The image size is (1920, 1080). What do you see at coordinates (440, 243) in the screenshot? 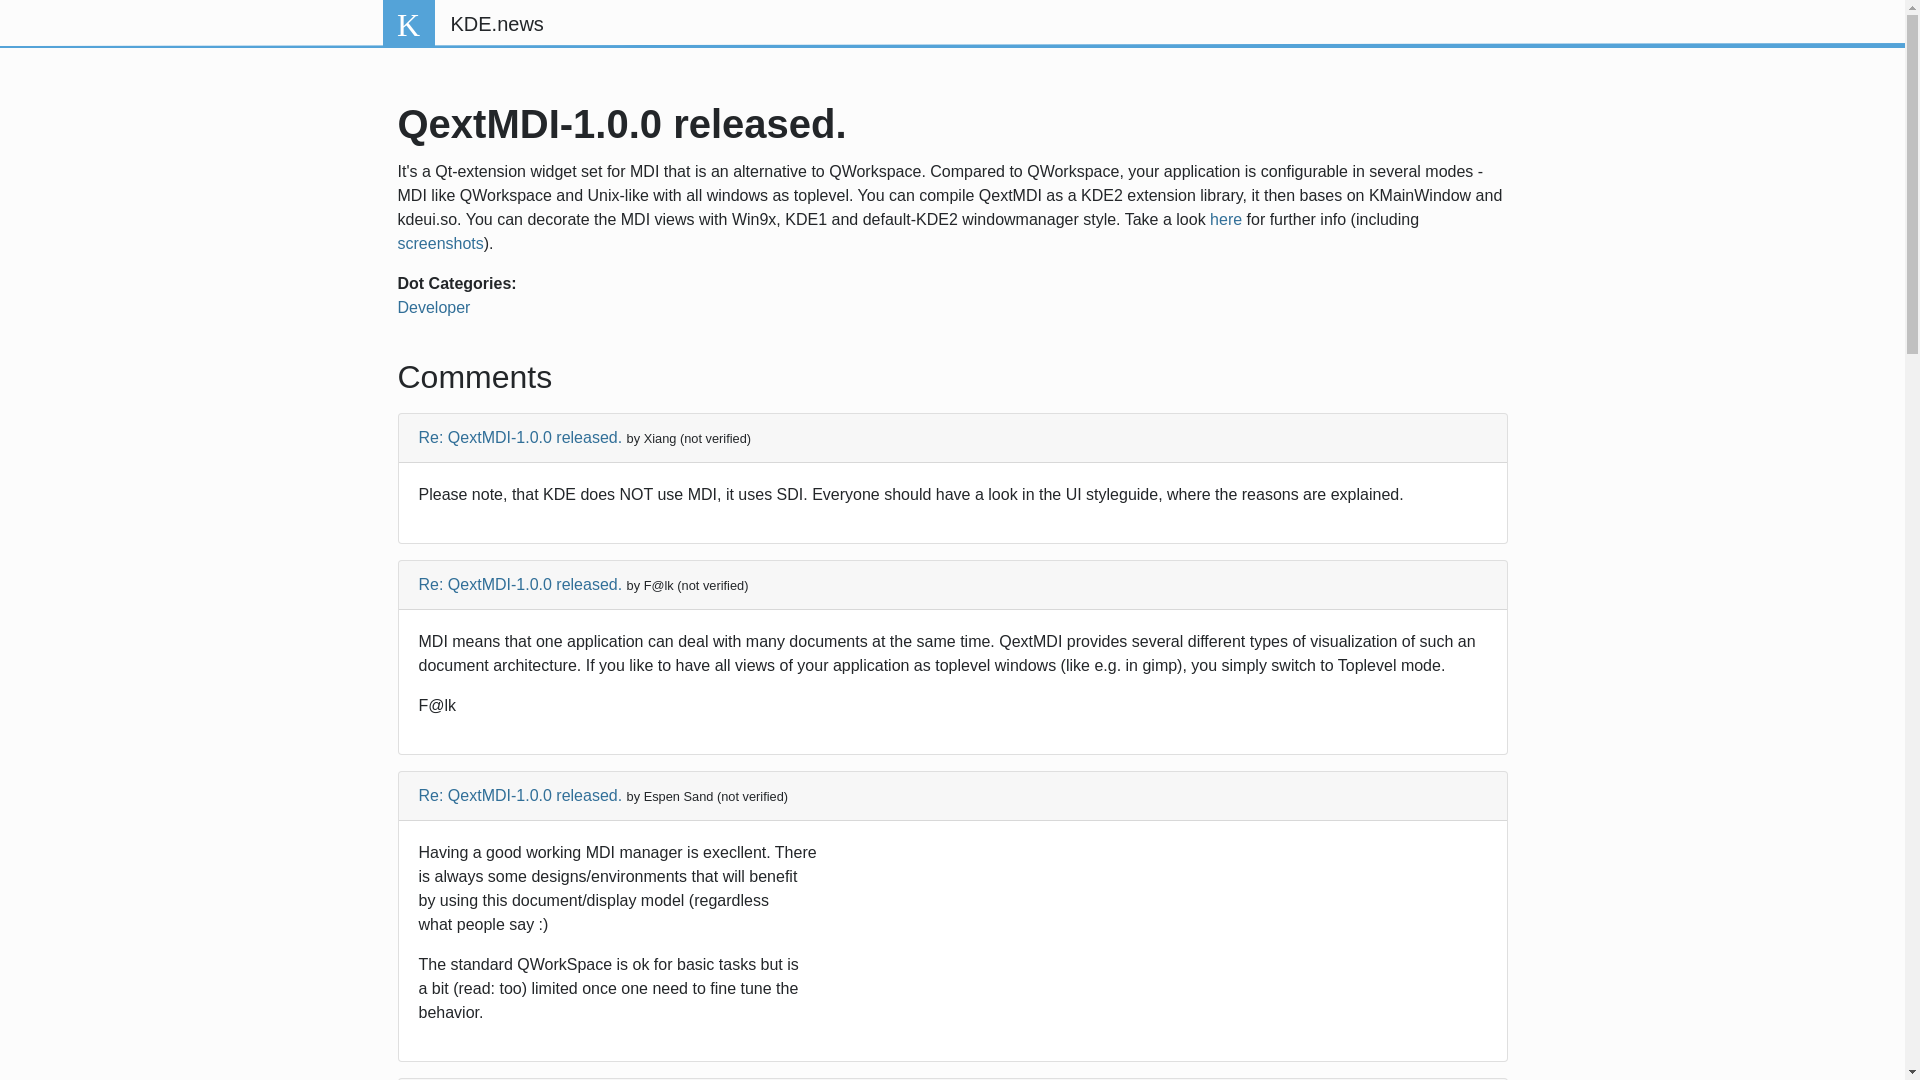
I see `screenshots` at bounding box center [440, 243].